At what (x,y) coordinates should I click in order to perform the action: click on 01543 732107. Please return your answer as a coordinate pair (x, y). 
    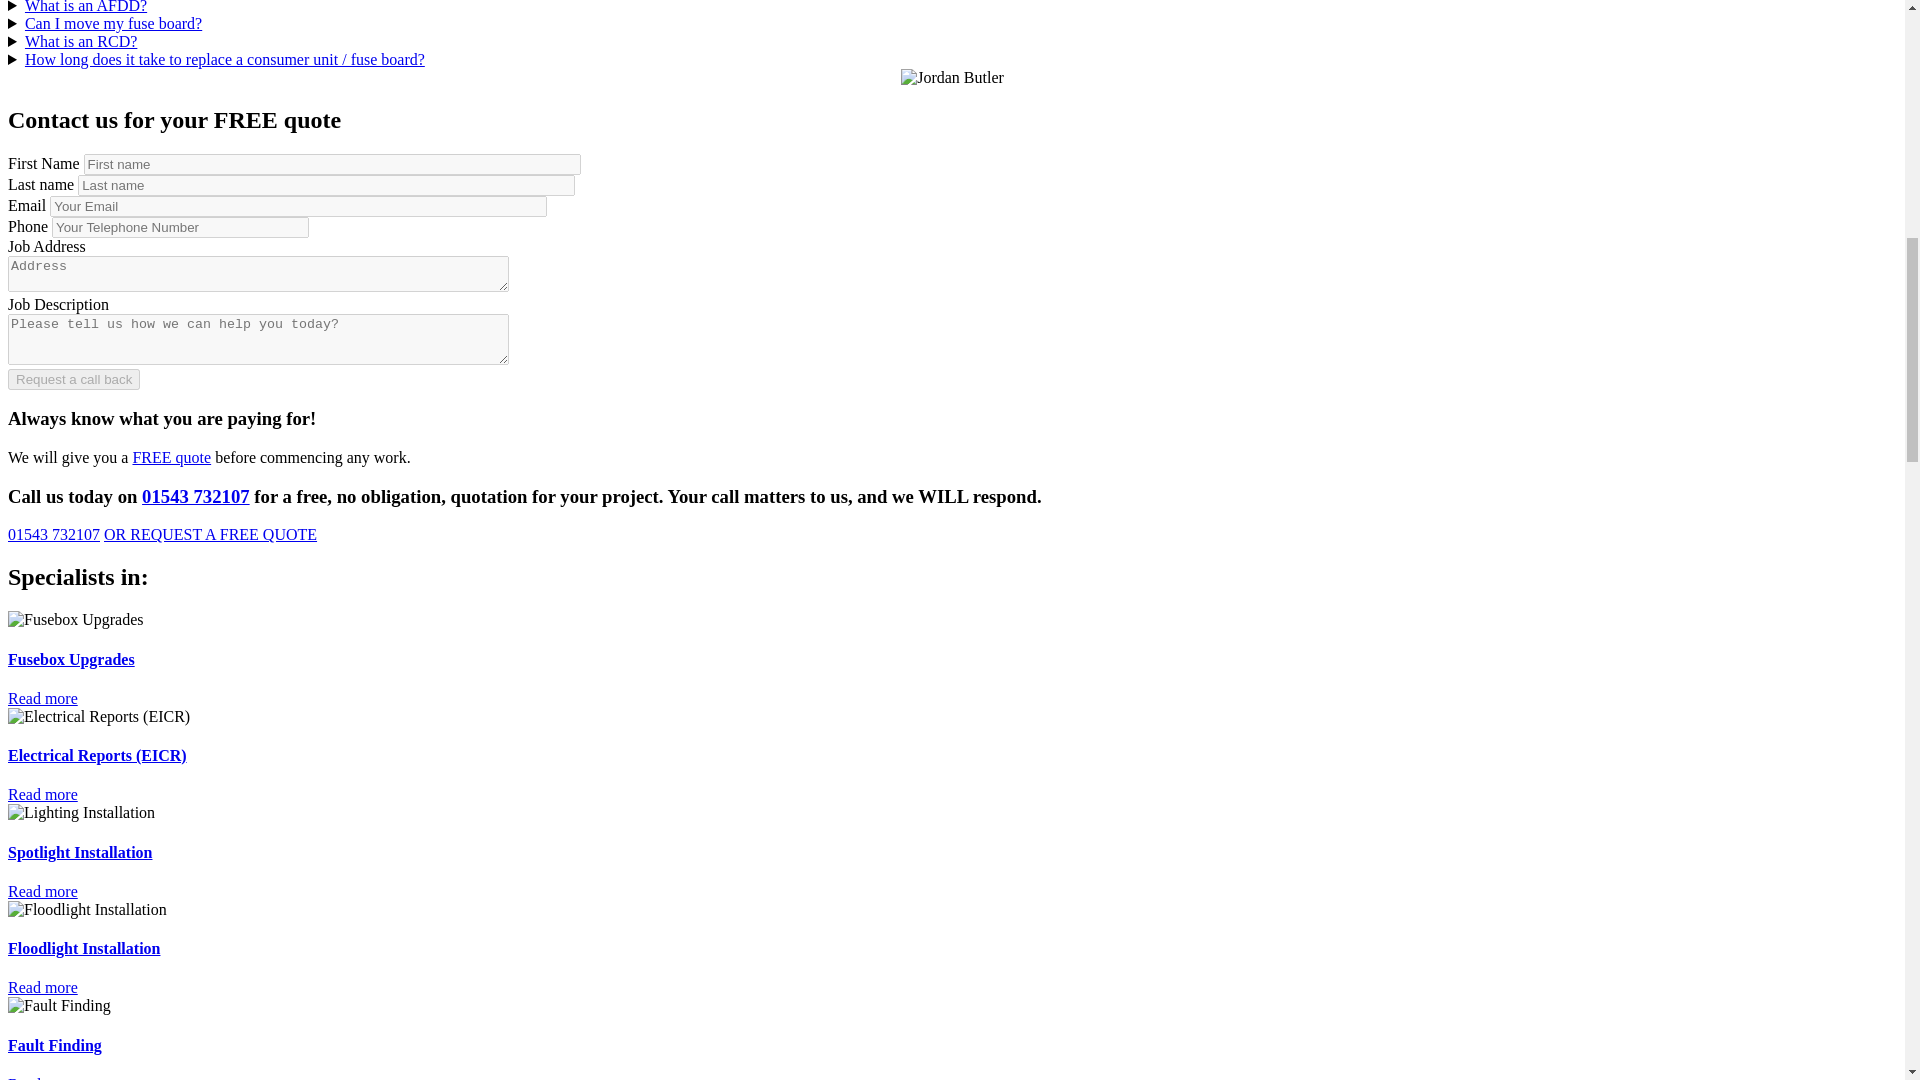
    Looking at the image, I should click on (196, 496).